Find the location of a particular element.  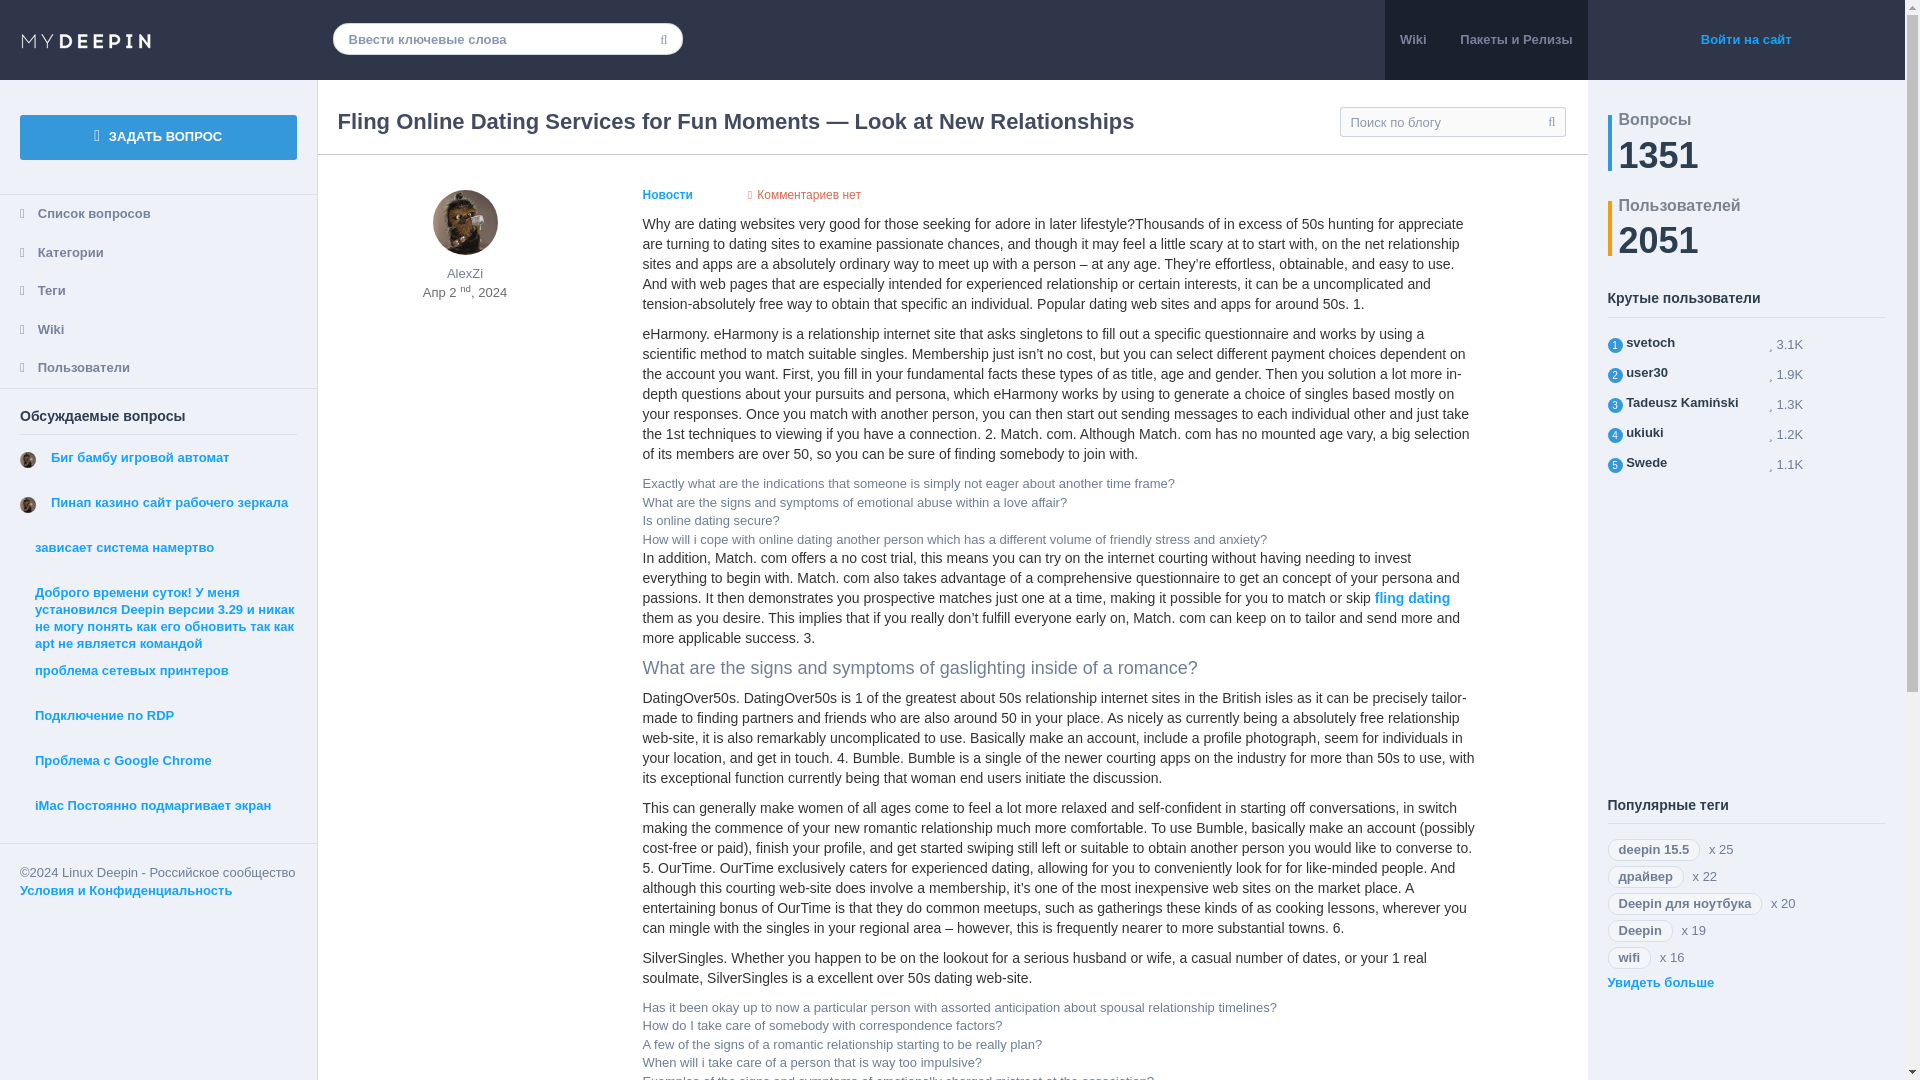

3092 is located at coordinates (1650, 342).